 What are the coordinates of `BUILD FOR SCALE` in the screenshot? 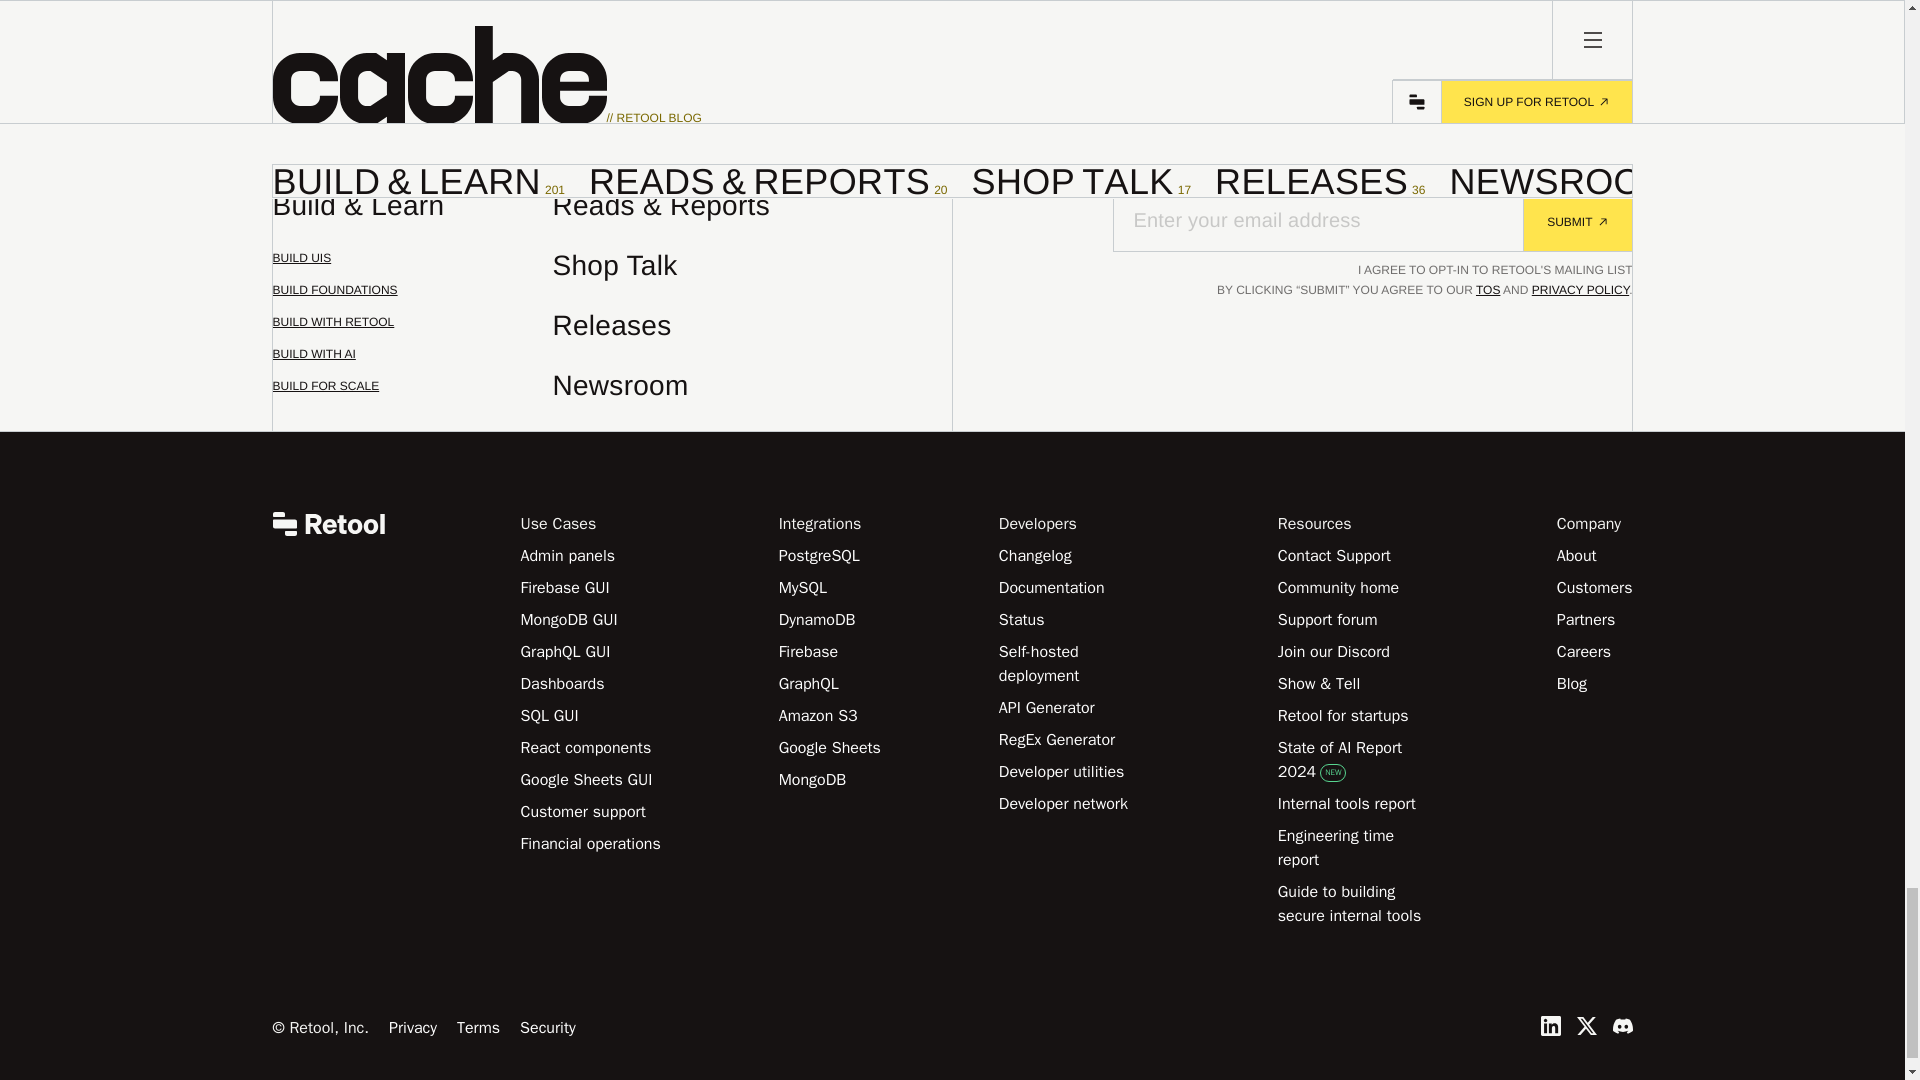 It's located at (412, 332).